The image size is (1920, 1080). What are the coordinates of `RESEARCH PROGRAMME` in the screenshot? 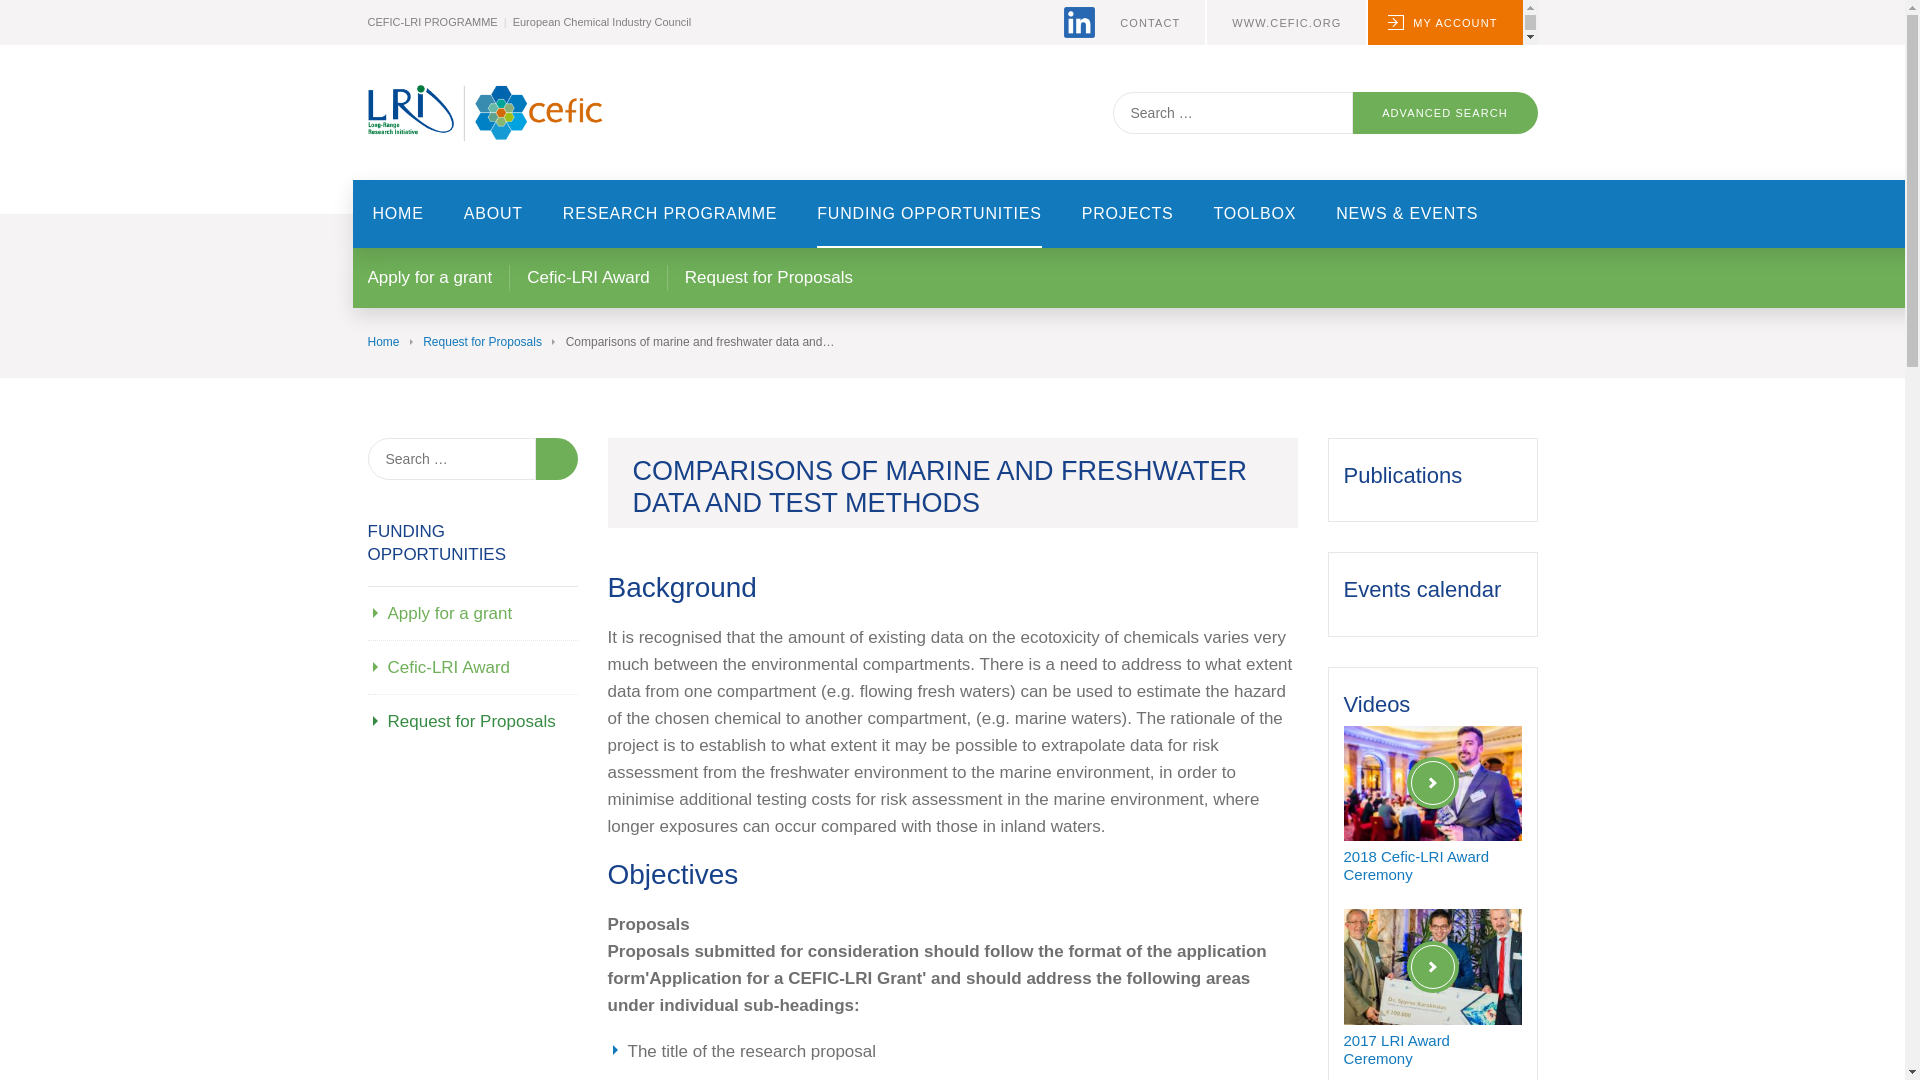 It's located at (670, 214).